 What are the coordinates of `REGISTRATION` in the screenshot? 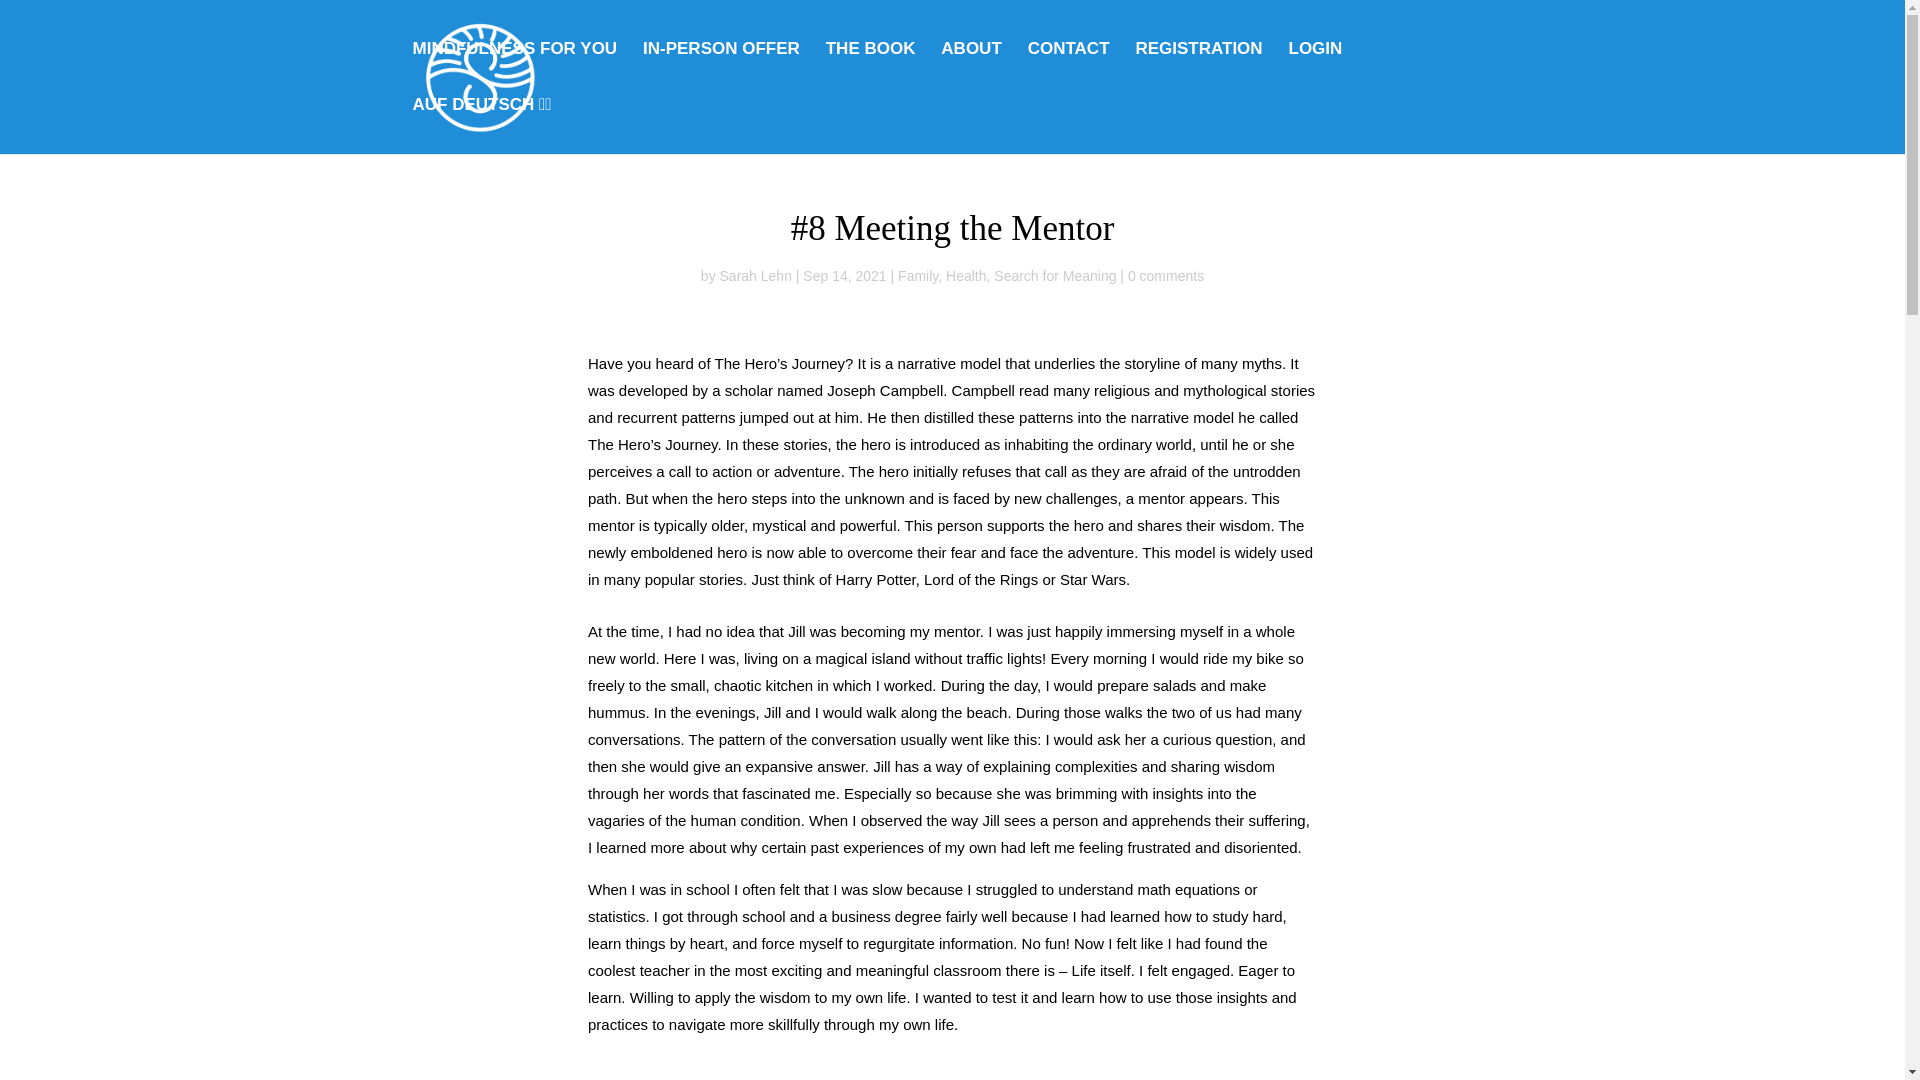 It's located at (1198, 70).